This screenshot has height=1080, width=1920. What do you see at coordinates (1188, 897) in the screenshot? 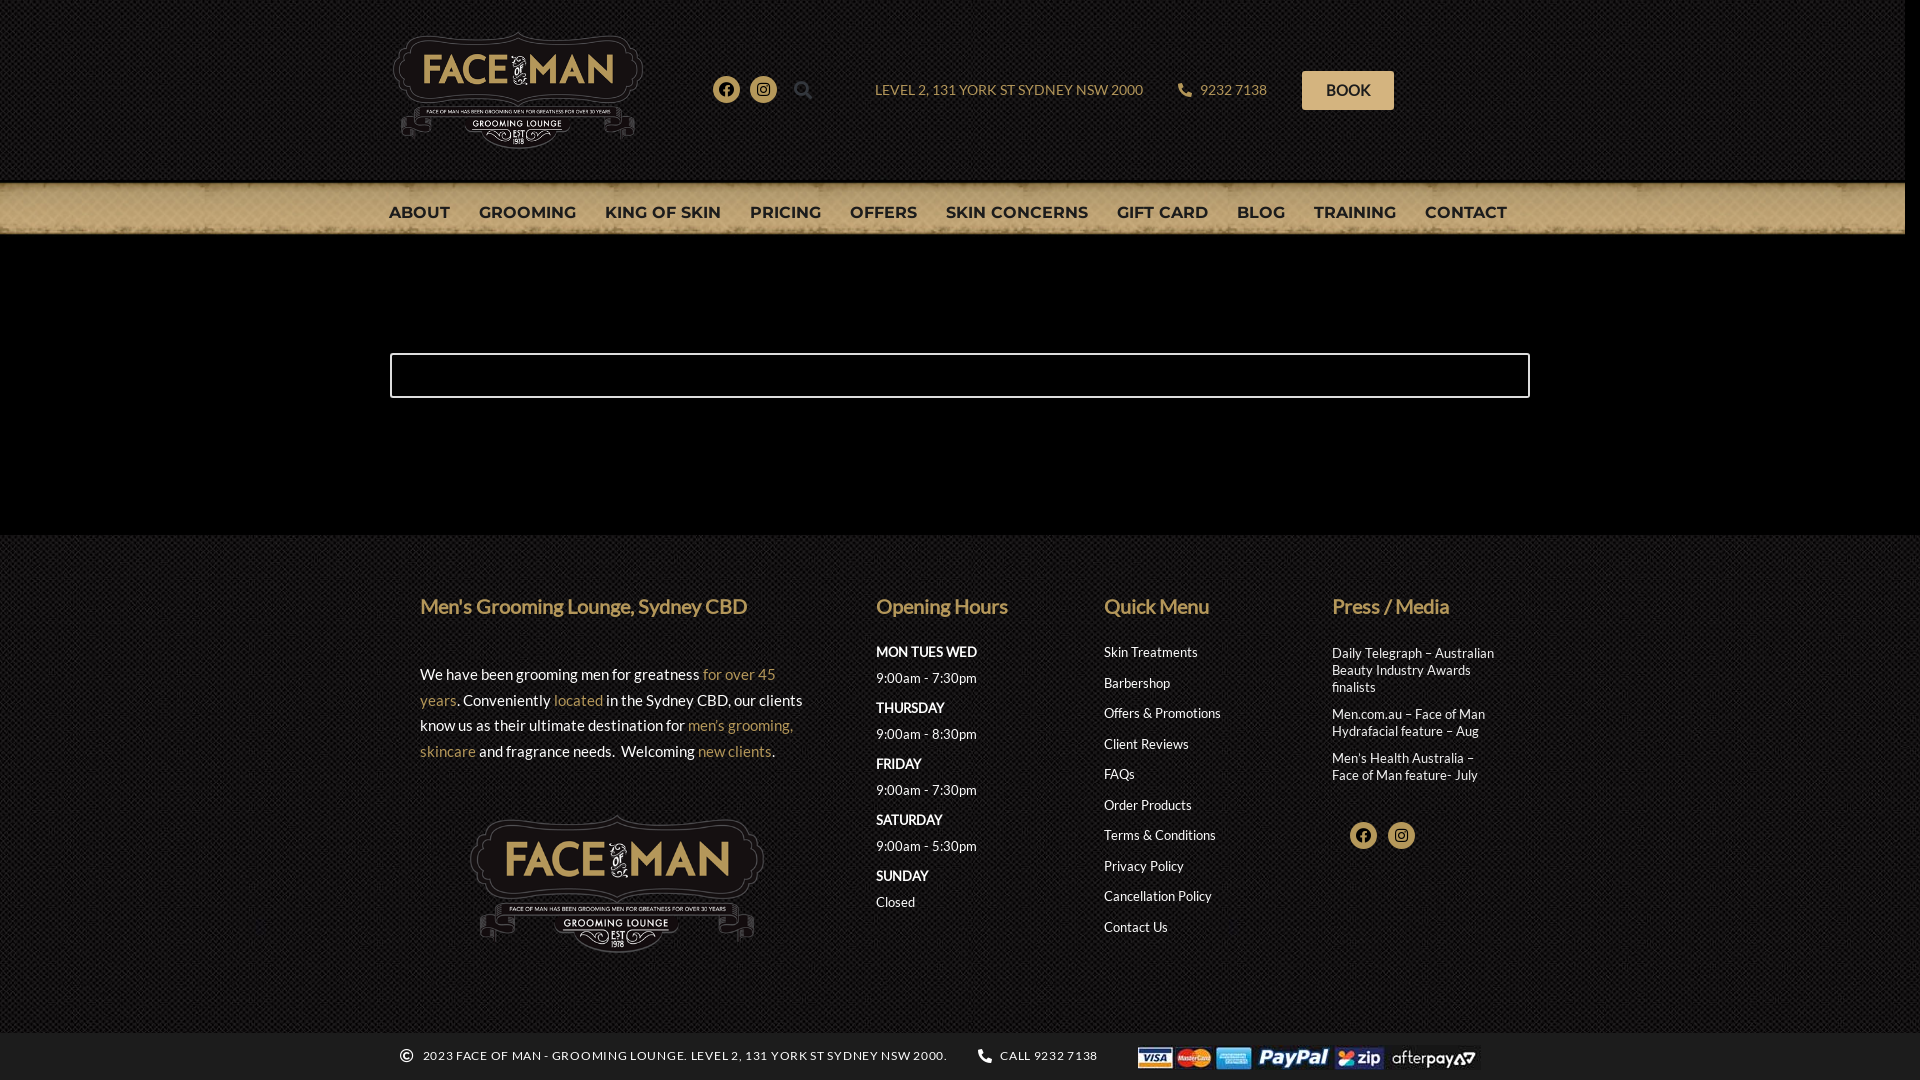
I see `Cancellation Policy` at bounding box center [1188, 897].